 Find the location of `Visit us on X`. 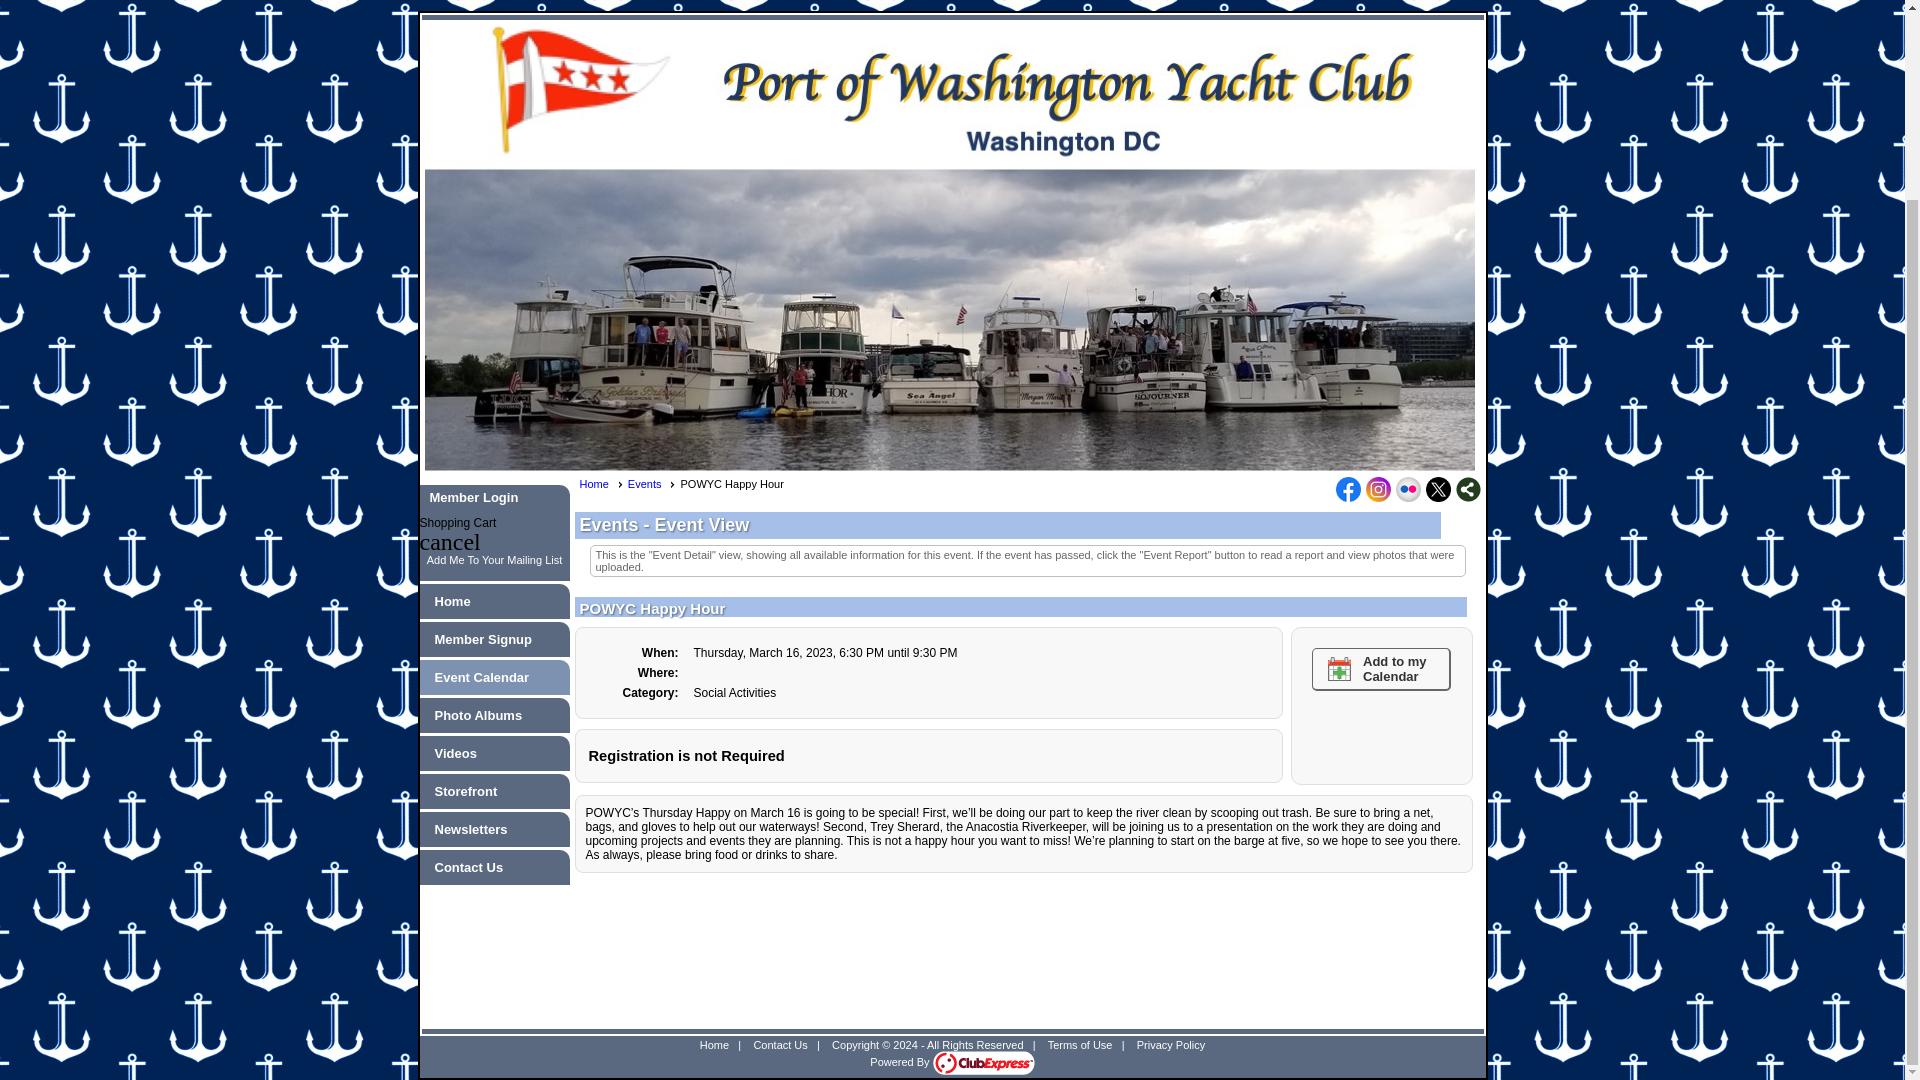

Visit us on X is located at coordinates (1438, 491).